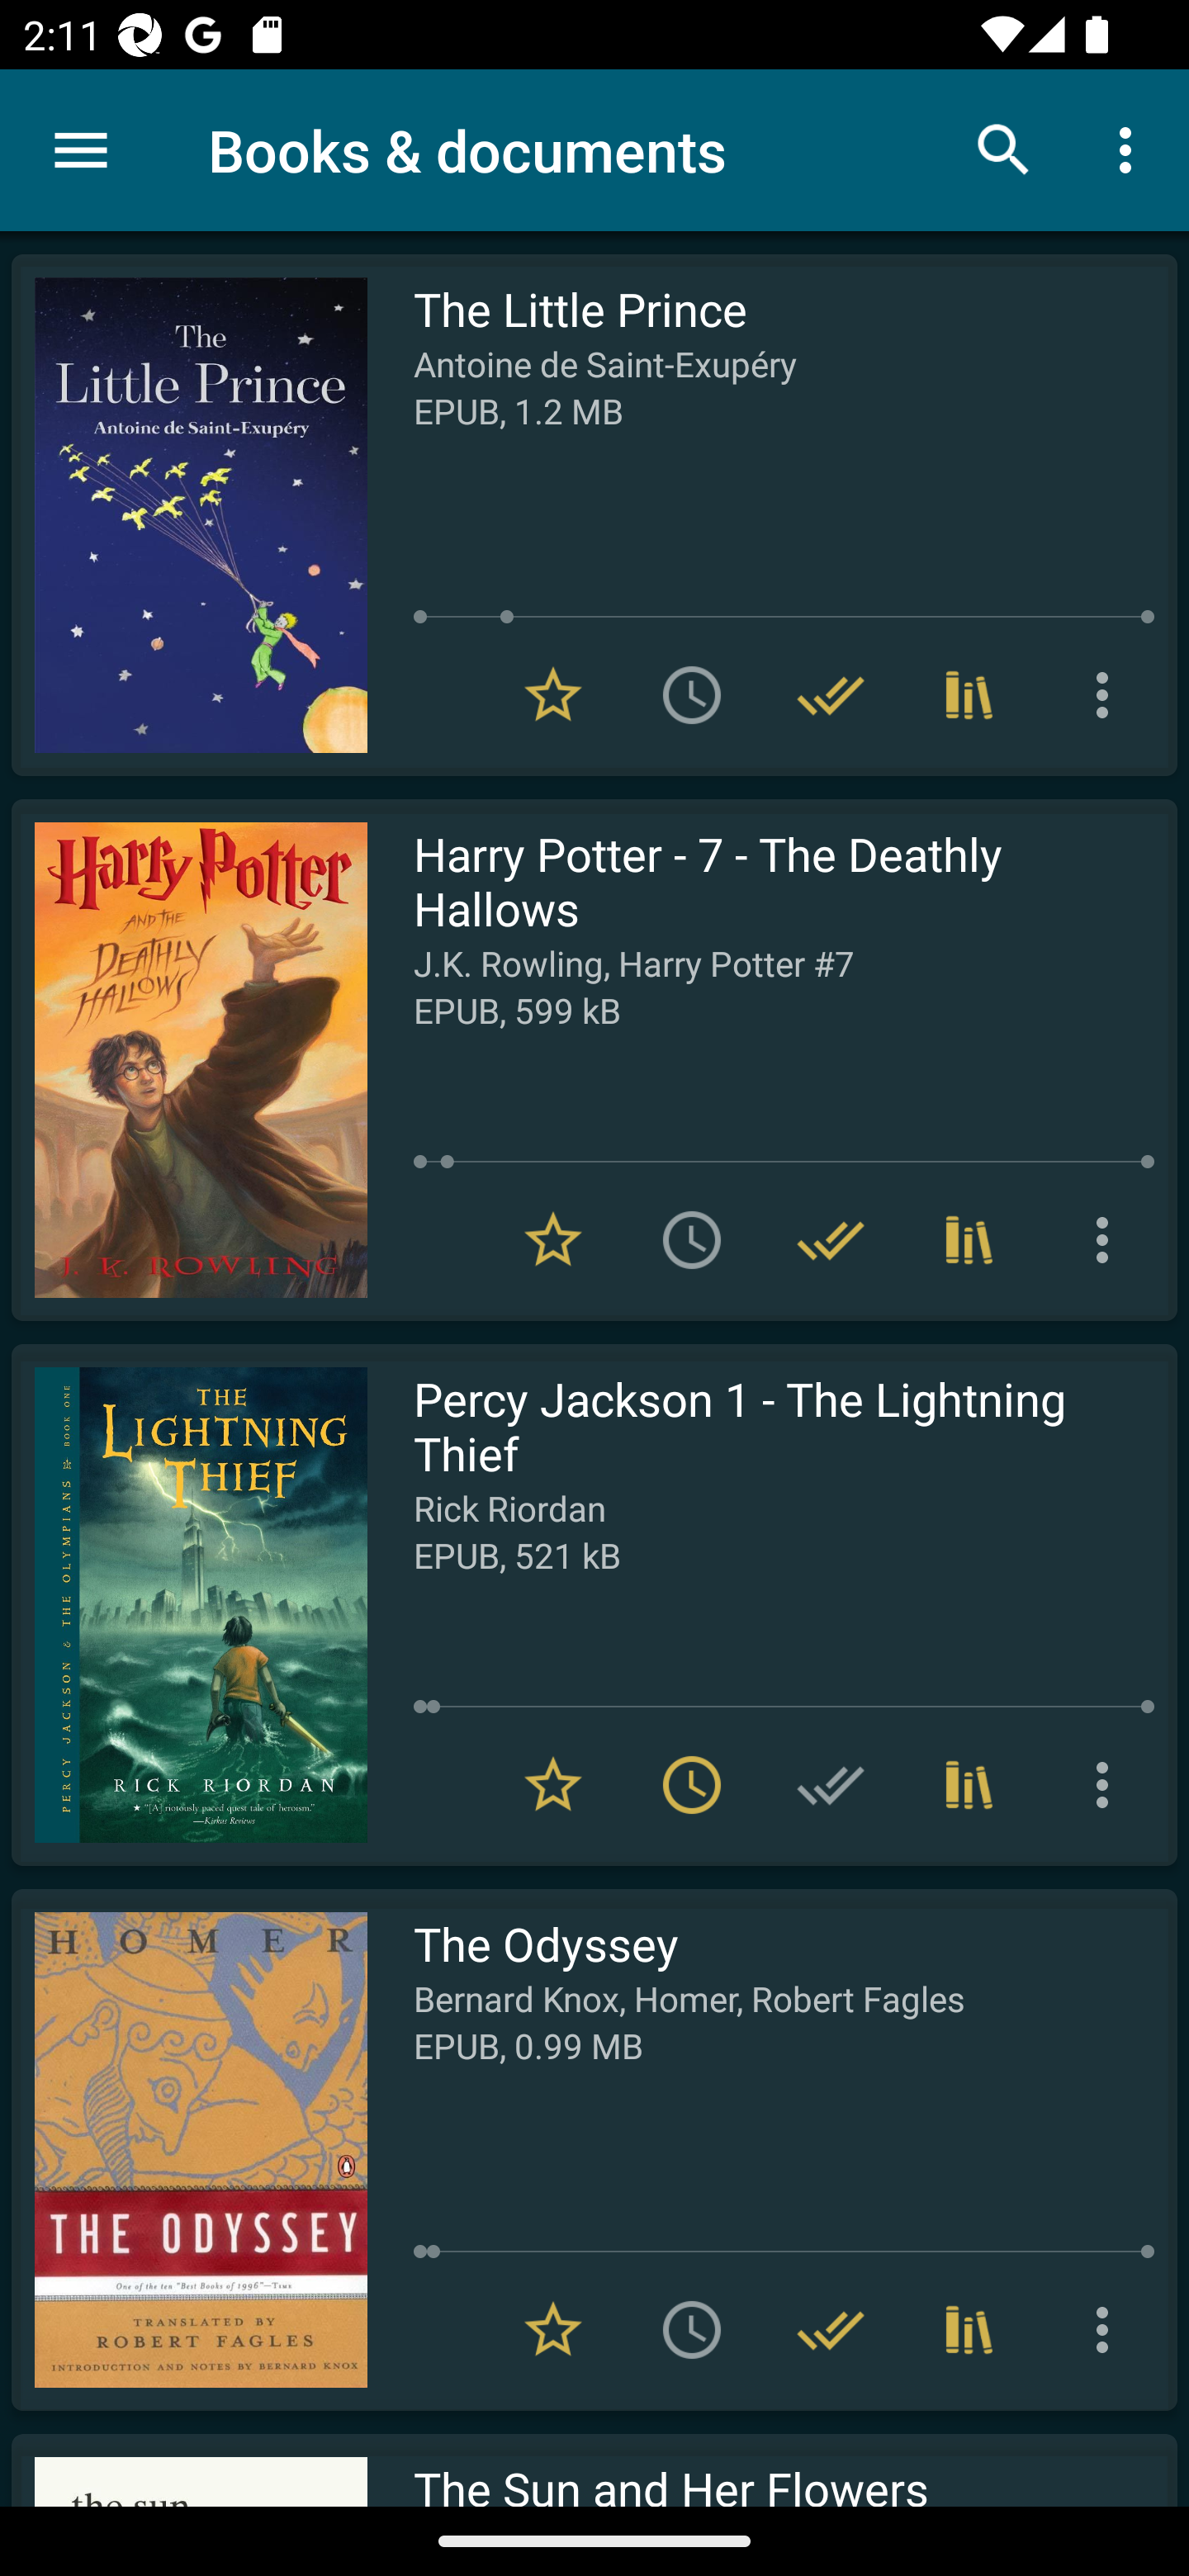  Describe the element at coordinates (692, 2330) in the screenshot. I see `Add to To read` at that location.